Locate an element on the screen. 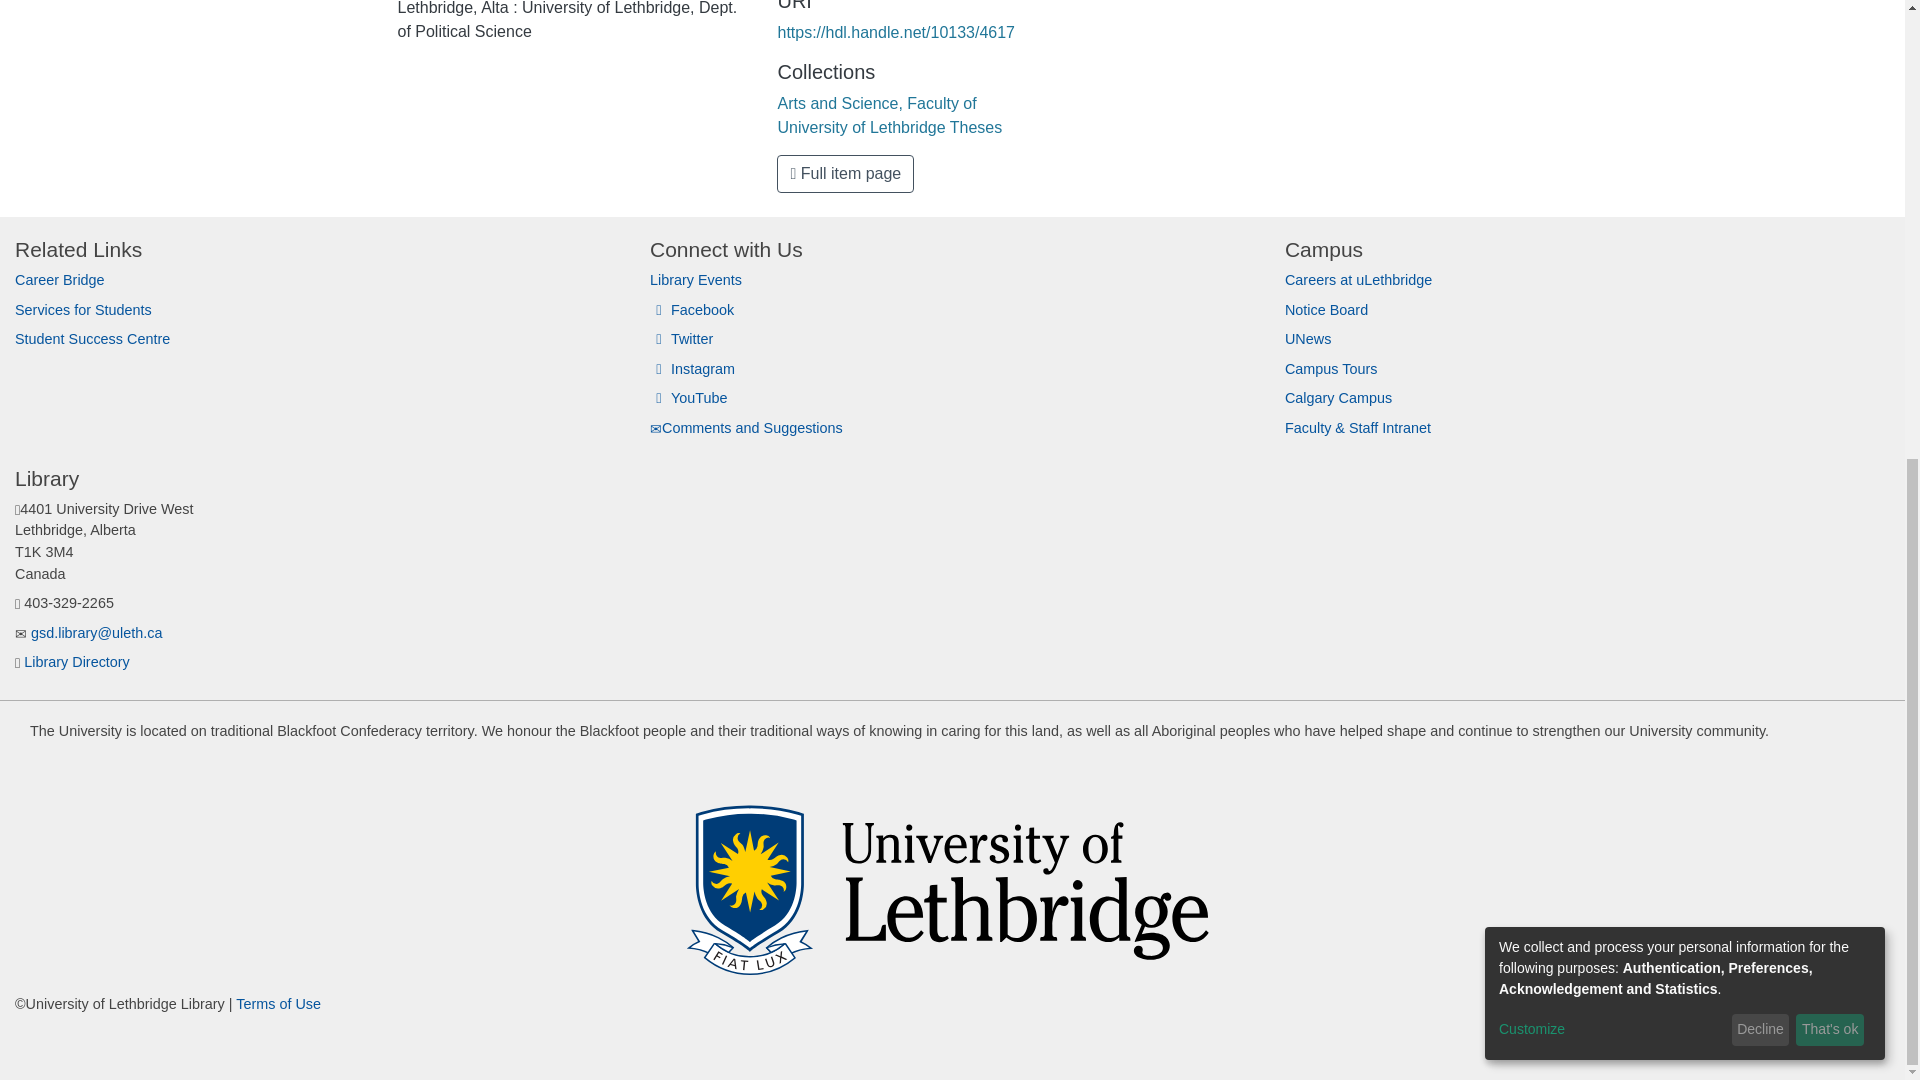 The height and width of the screenshot is (1080, 1920). Careers at uLethbridge is located at coordinates (1358, 280).